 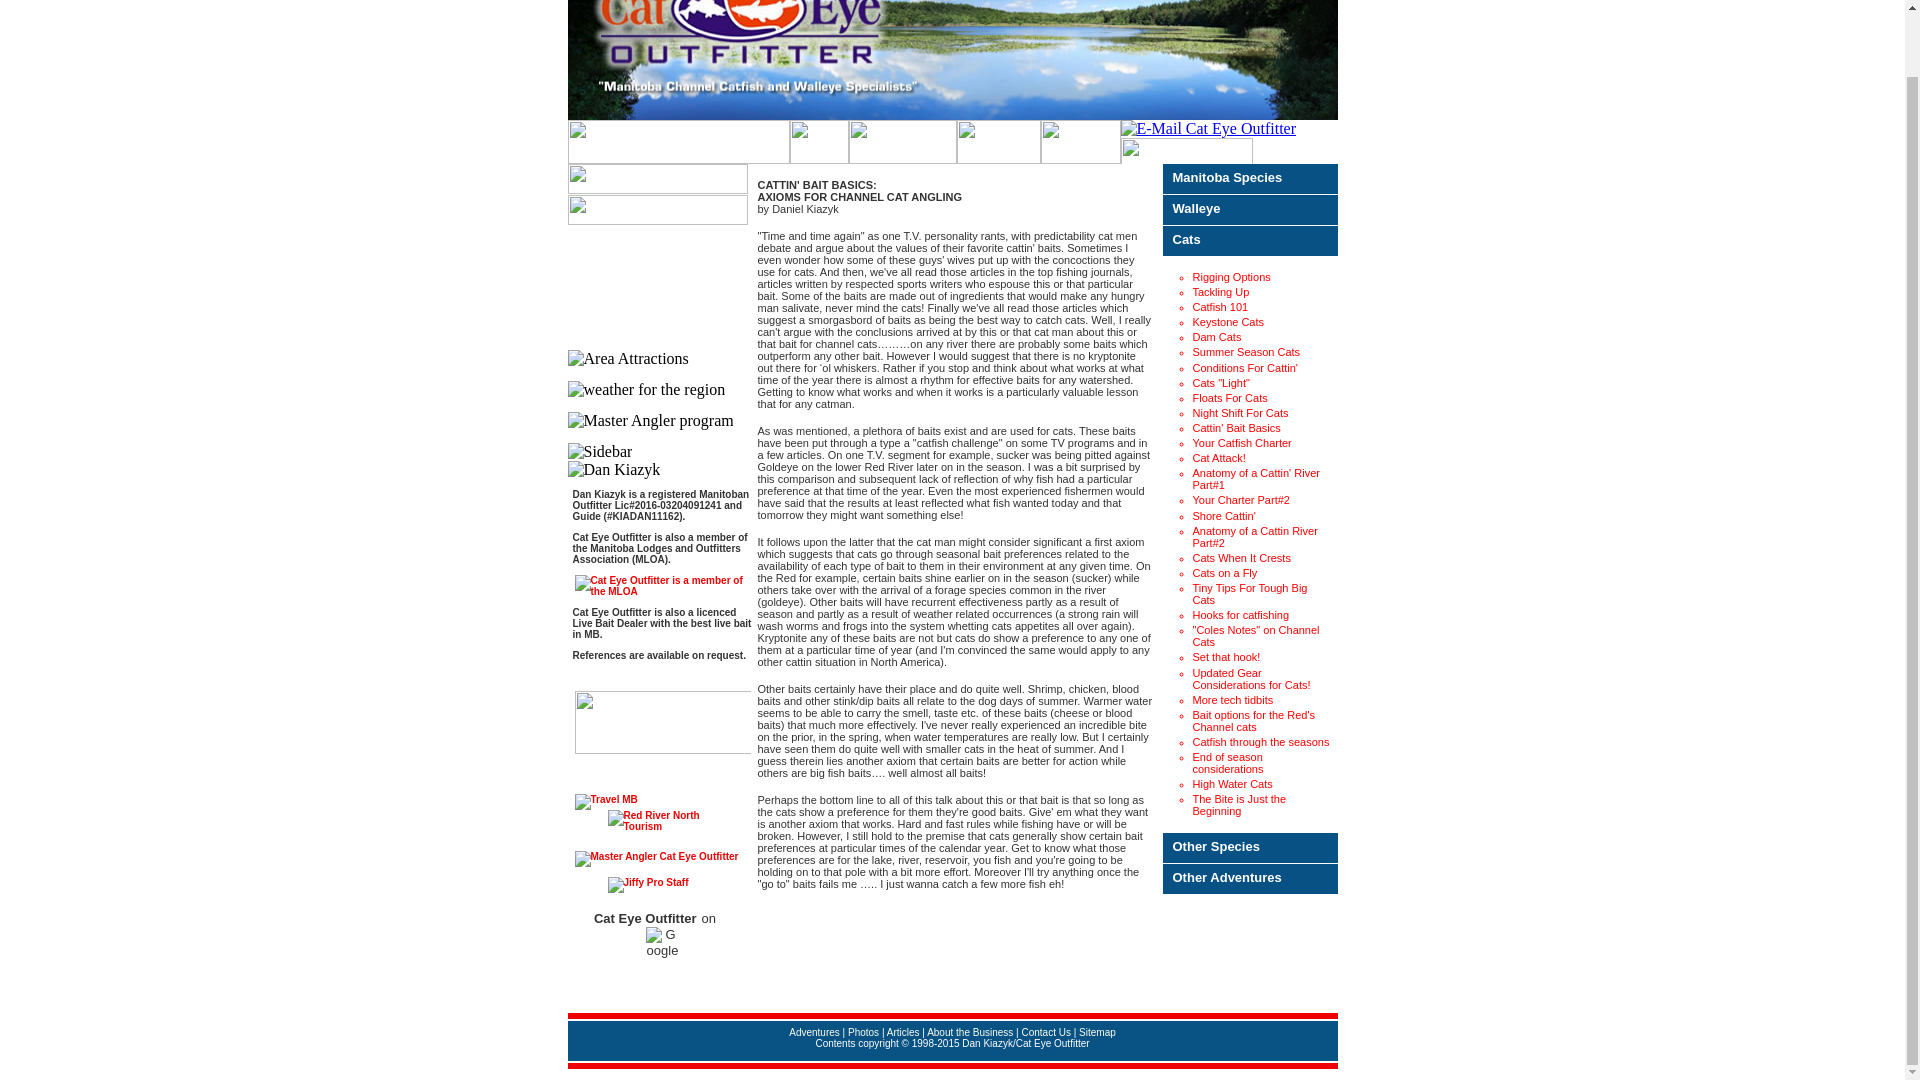 I want to click on Cat Eye Outfitter, so click(x=953, y=60).